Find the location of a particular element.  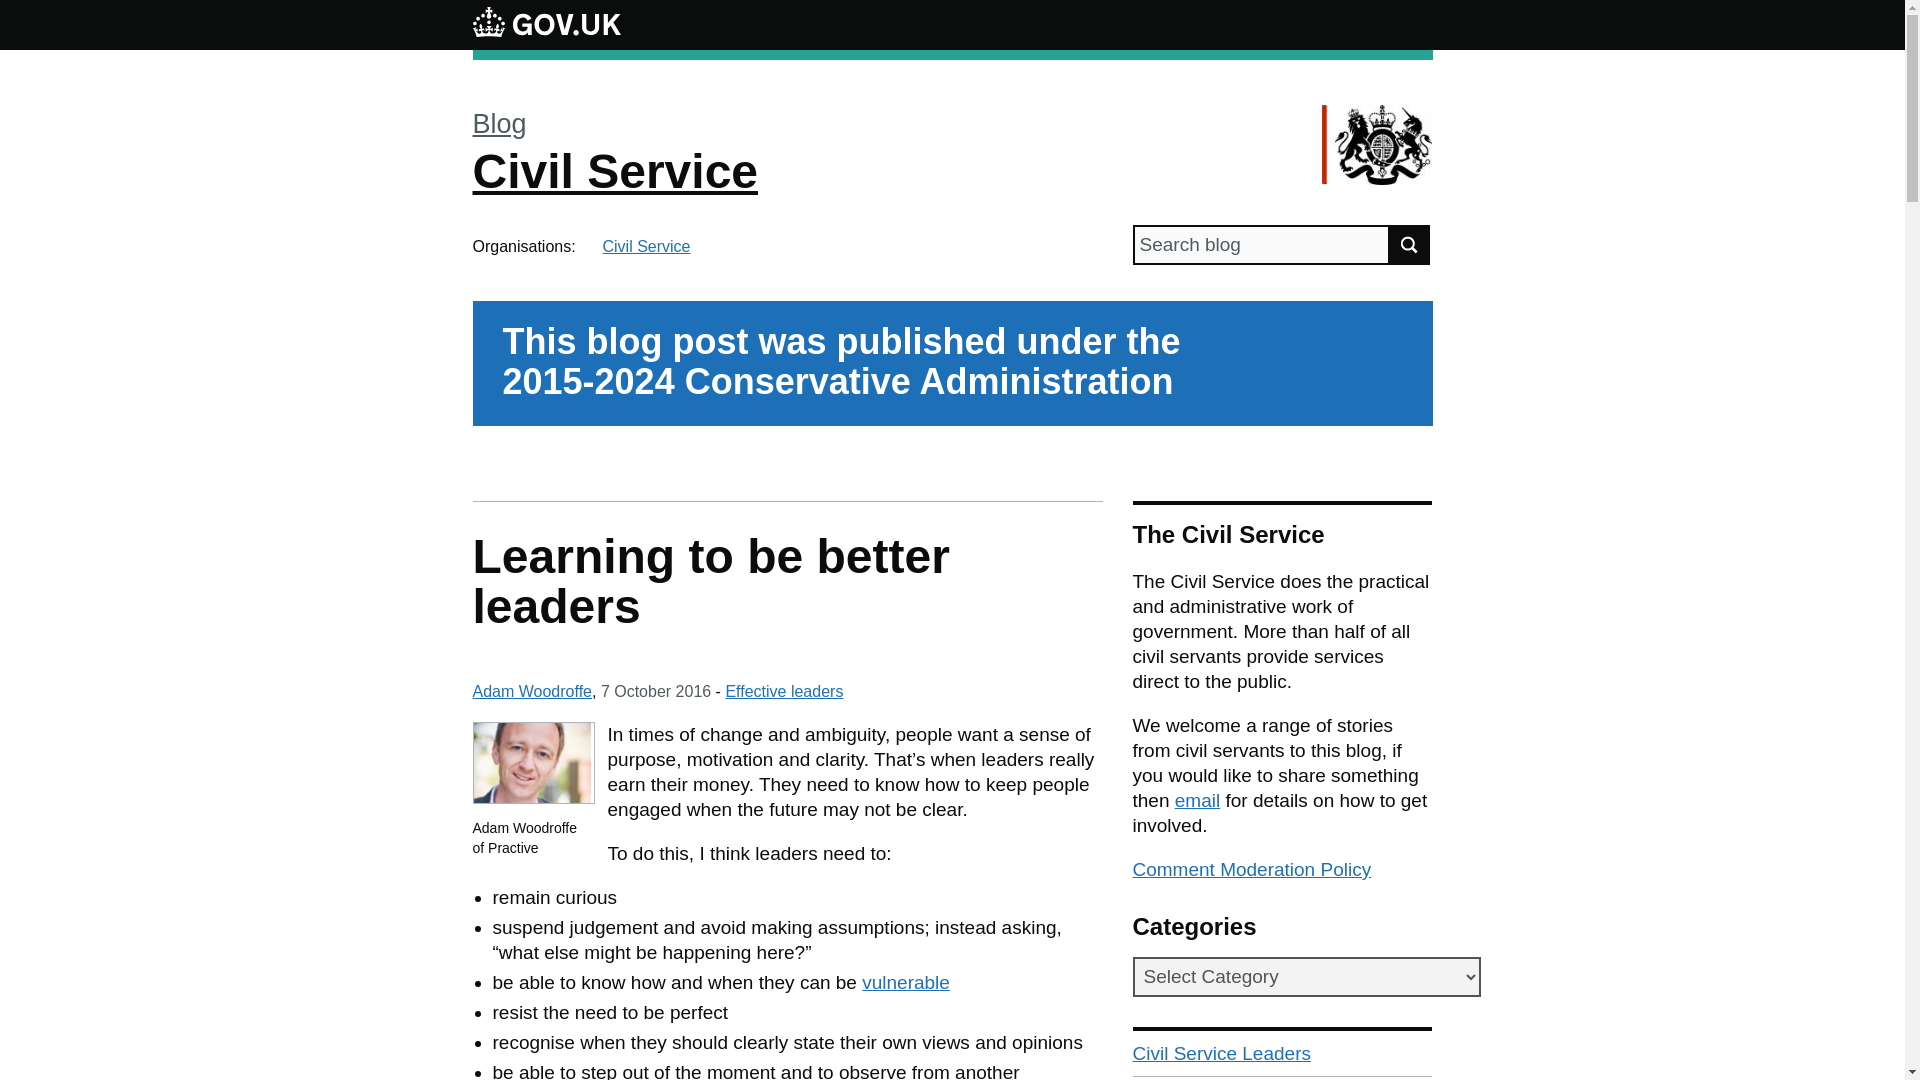

Comment Moderation Policy is located at coordinates (1251, 869).